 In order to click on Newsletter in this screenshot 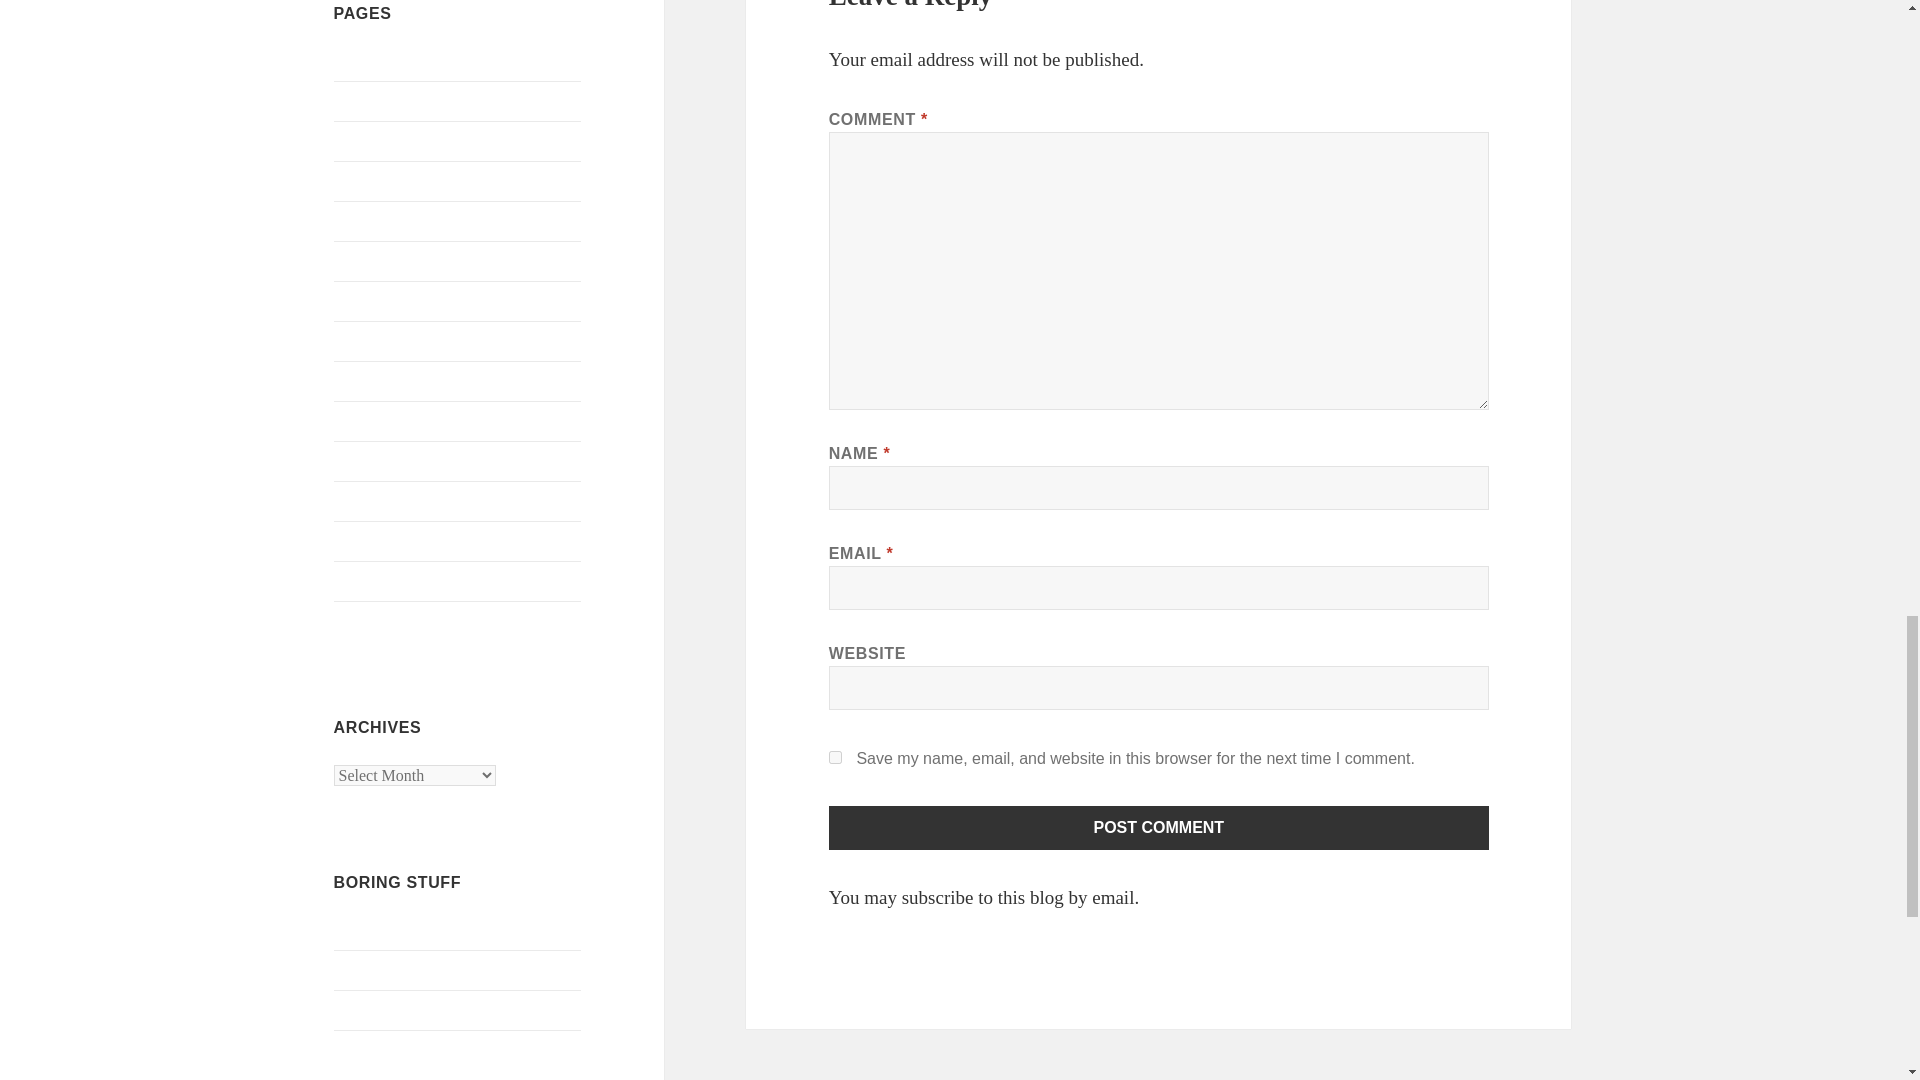, I will do `click(368, 420)`.